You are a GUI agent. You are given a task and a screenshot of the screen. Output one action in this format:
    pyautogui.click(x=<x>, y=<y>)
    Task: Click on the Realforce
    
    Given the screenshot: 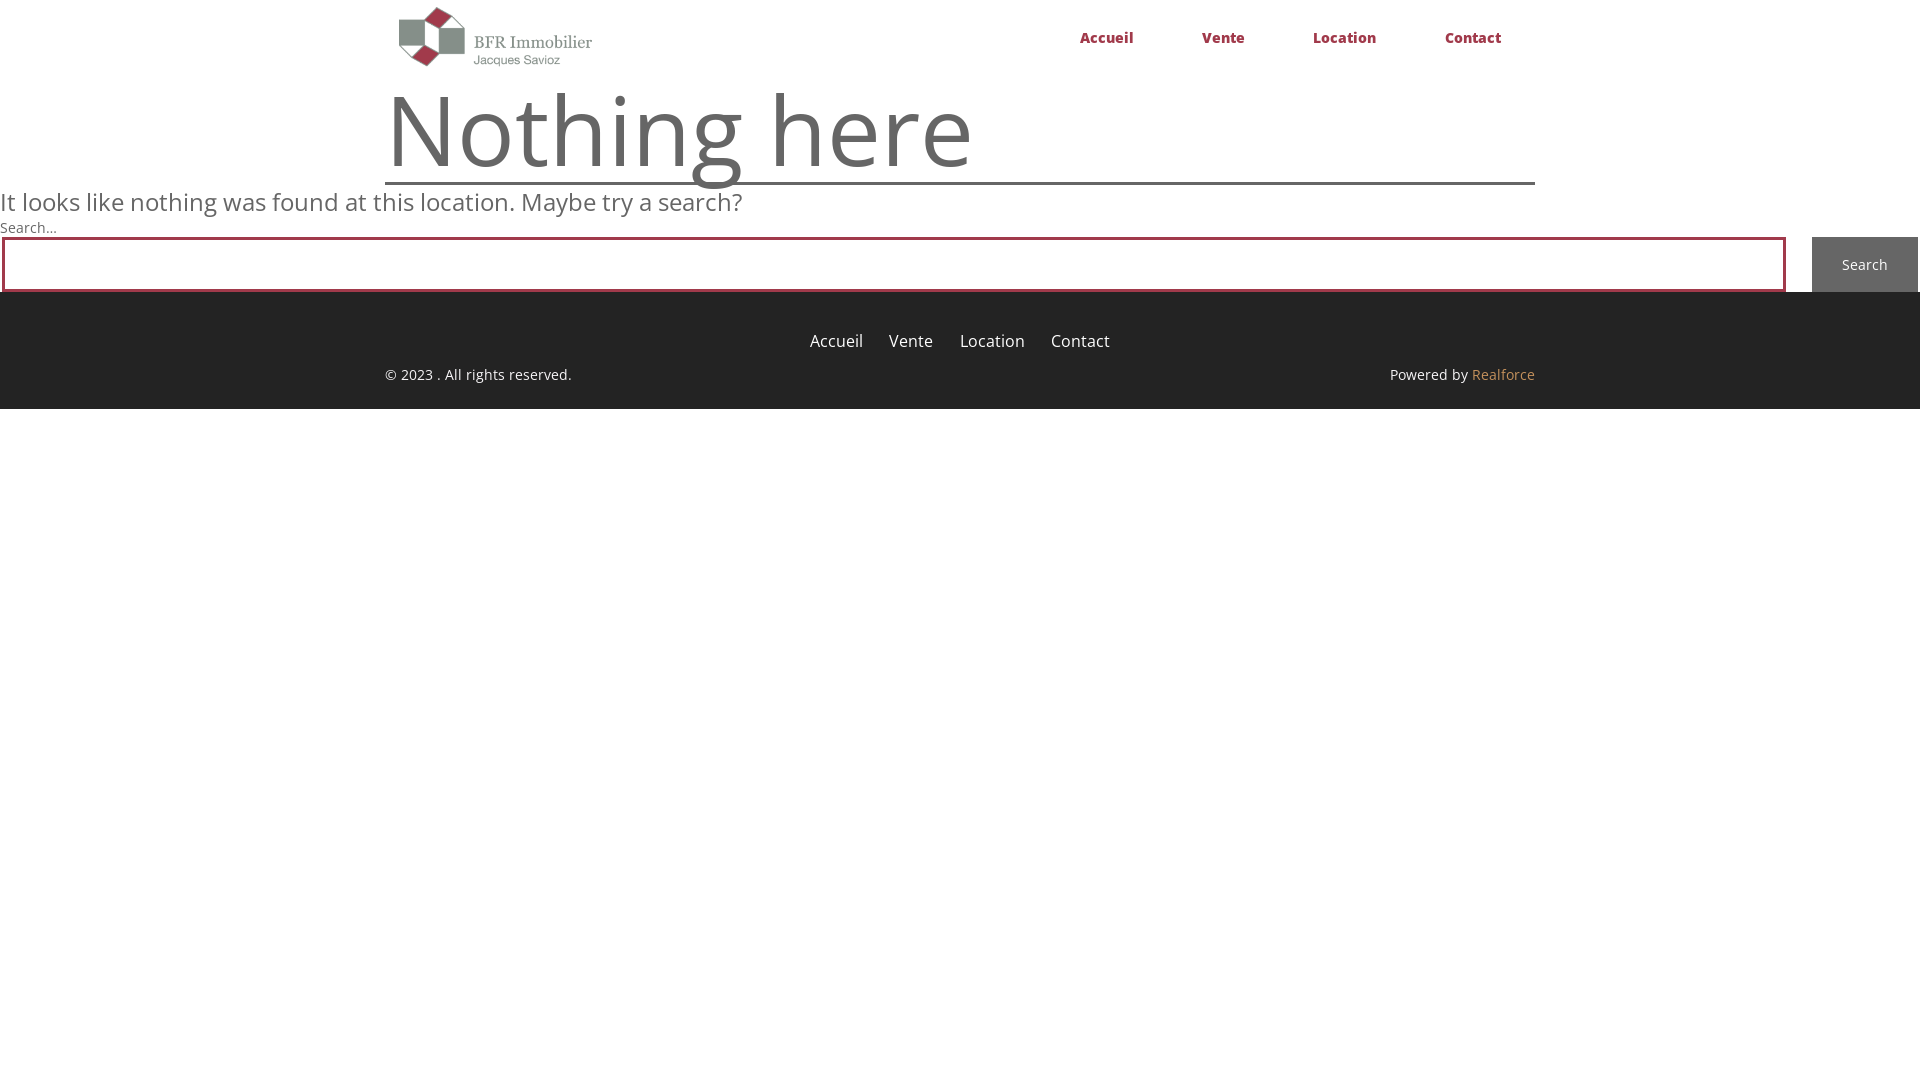 What is the action you would take?
    pyautogui.click(x=1504, y=374)
    